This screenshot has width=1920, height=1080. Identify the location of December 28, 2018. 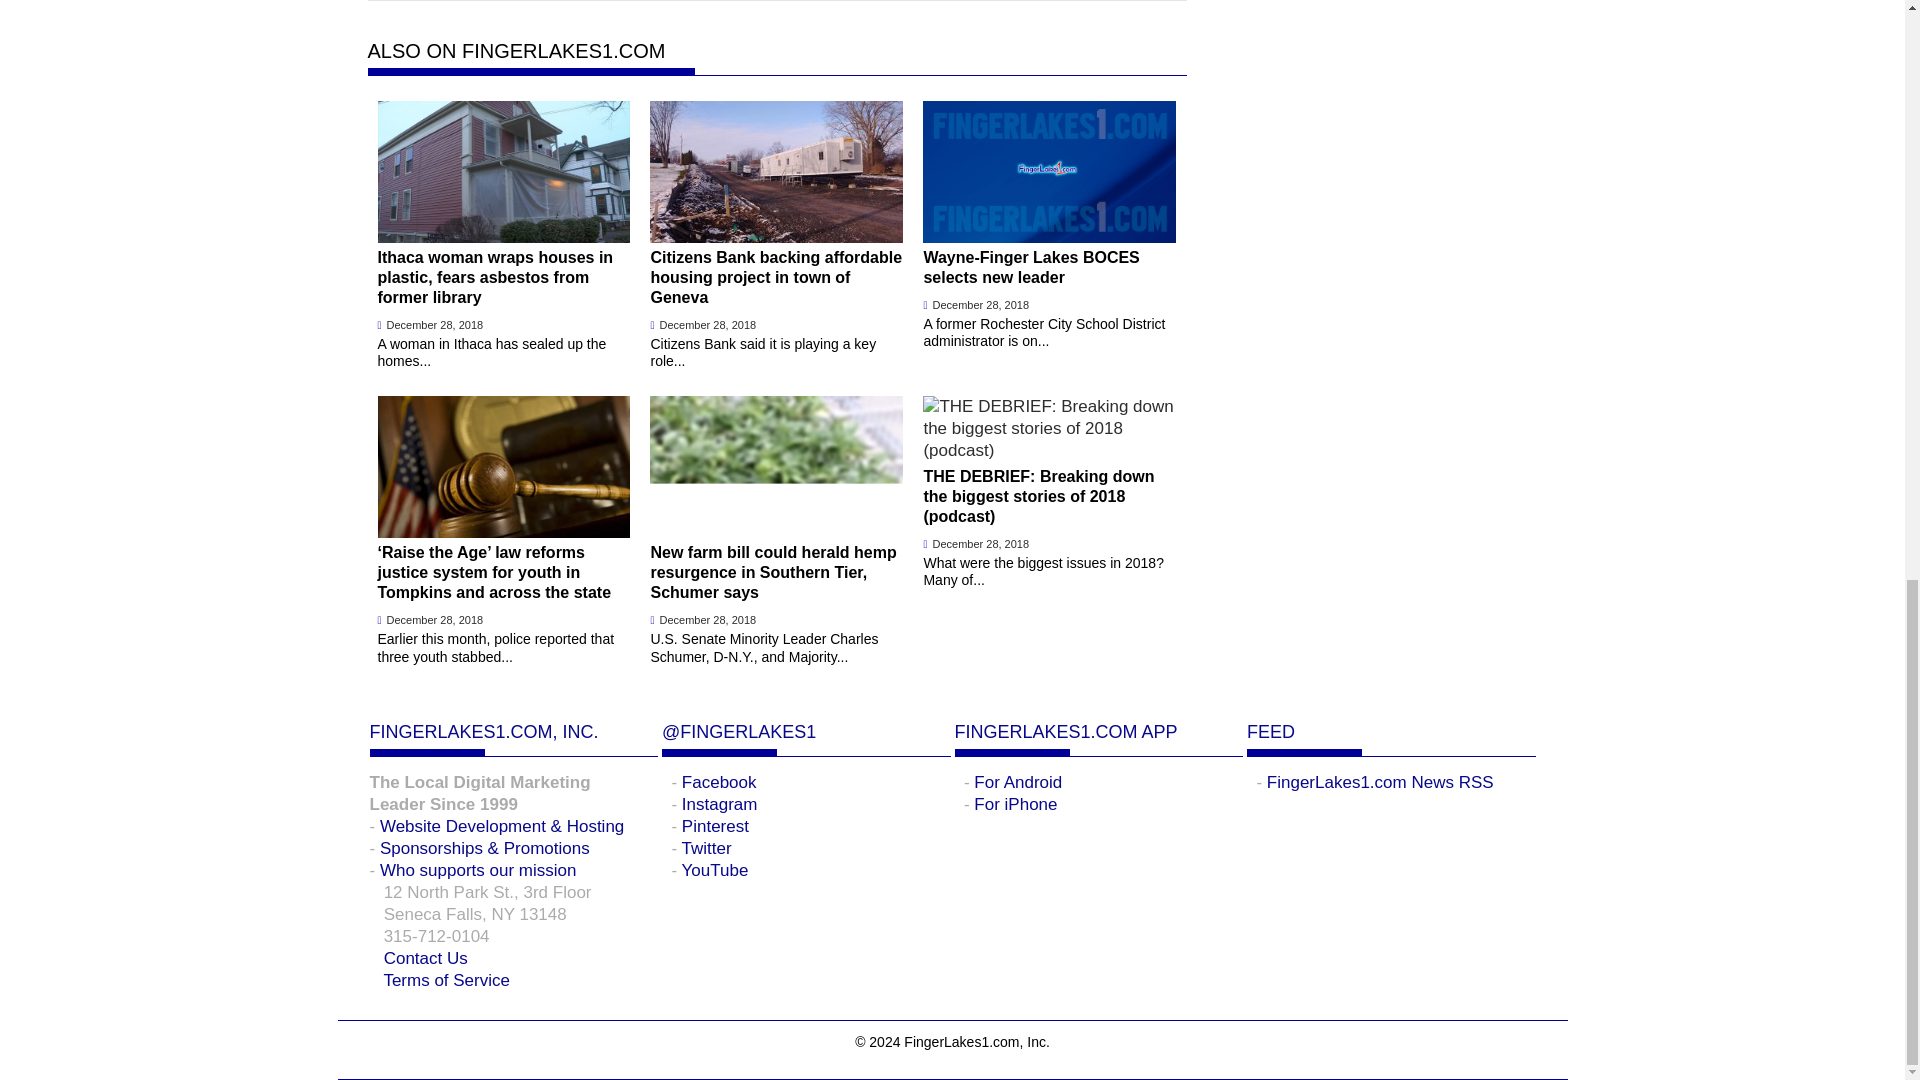
(435, 324).